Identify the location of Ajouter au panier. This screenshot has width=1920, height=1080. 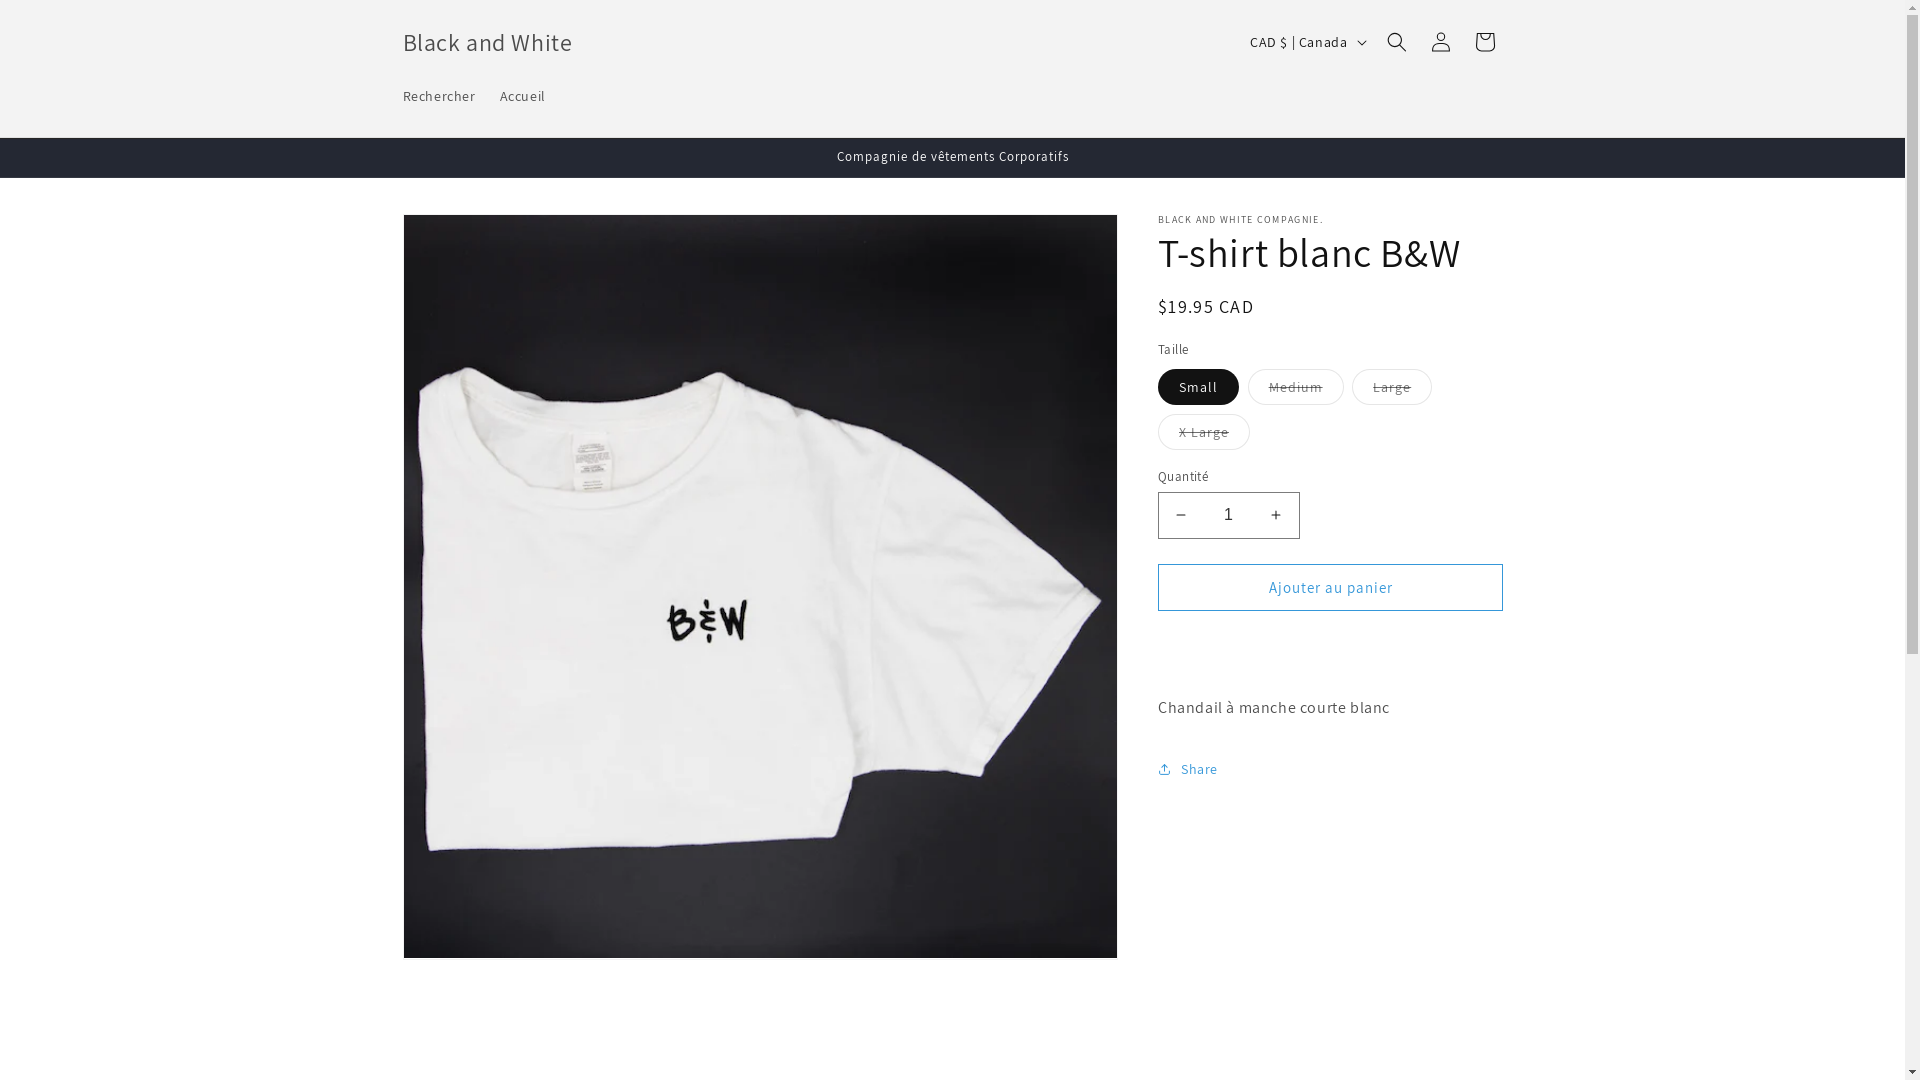
(1330, 588).